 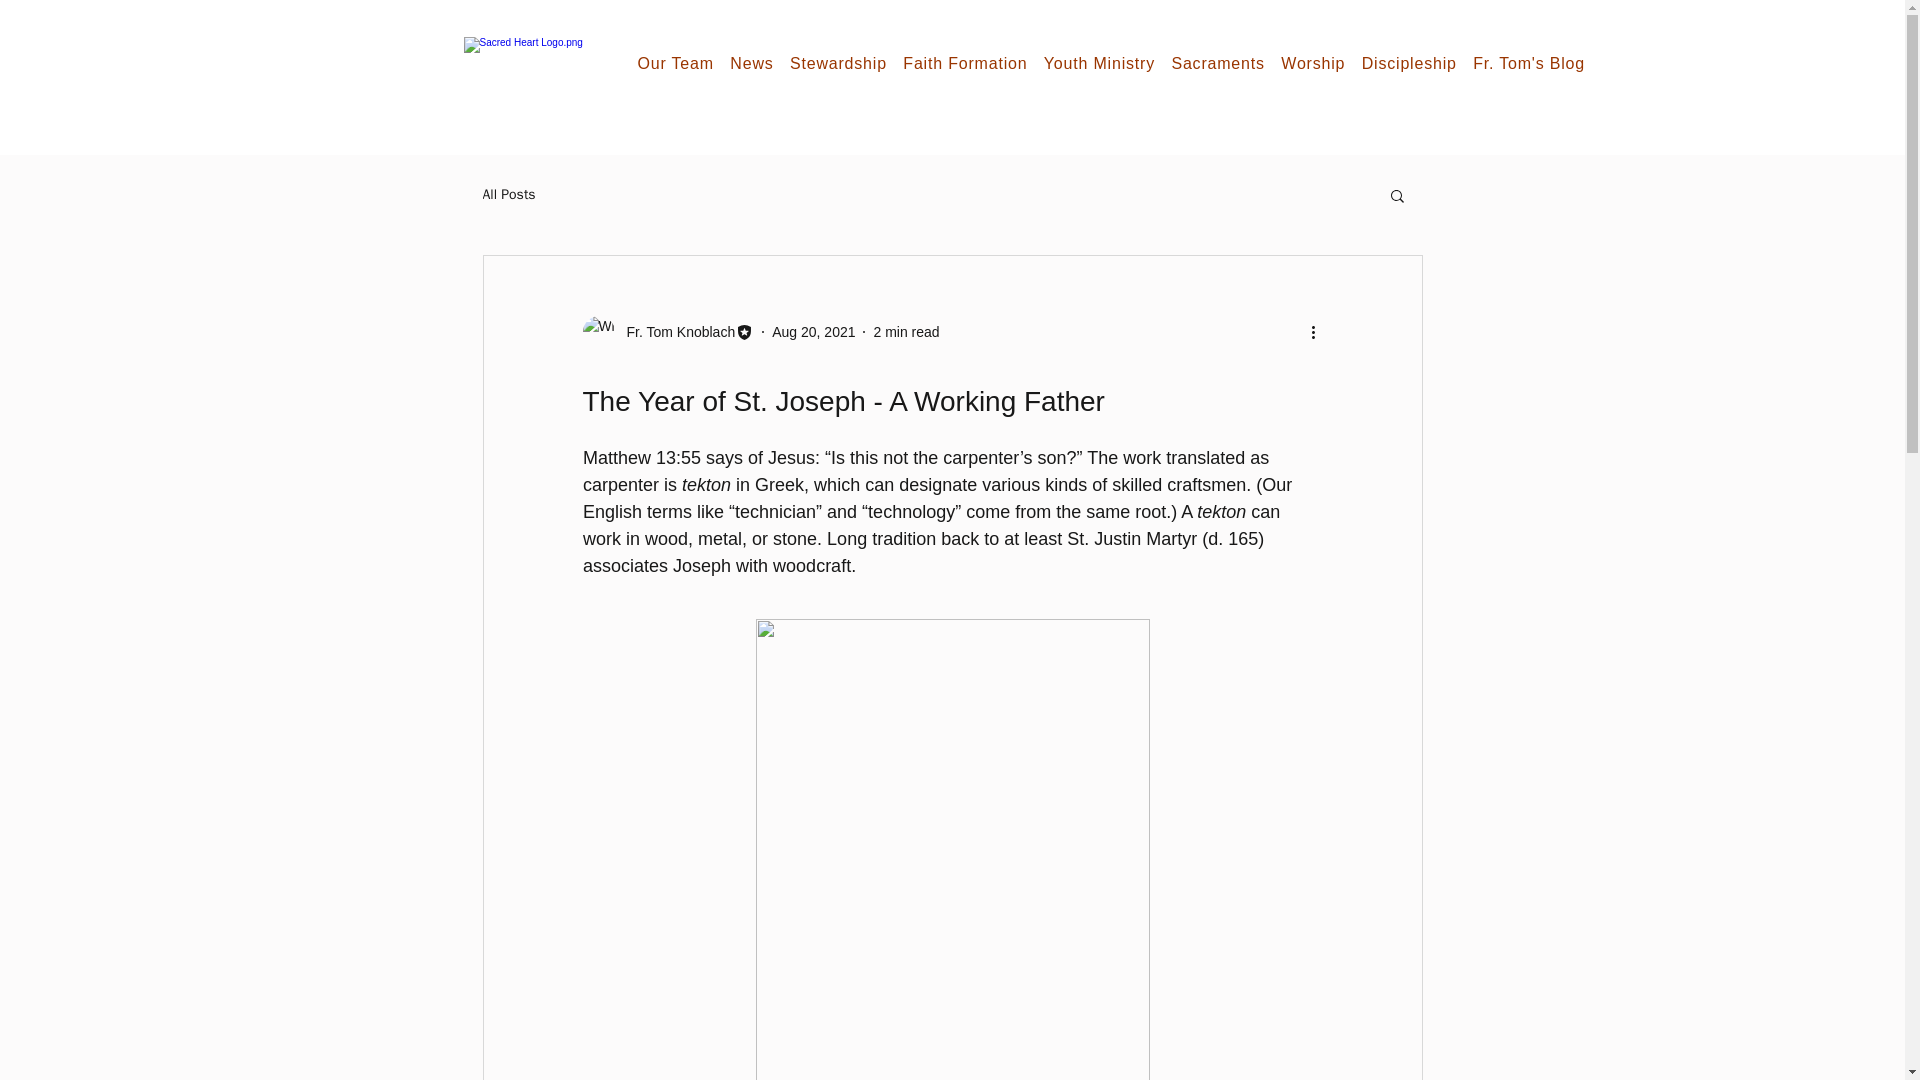 I want to click on Fr. Tom's Blog, so click(x=1532, y=63).